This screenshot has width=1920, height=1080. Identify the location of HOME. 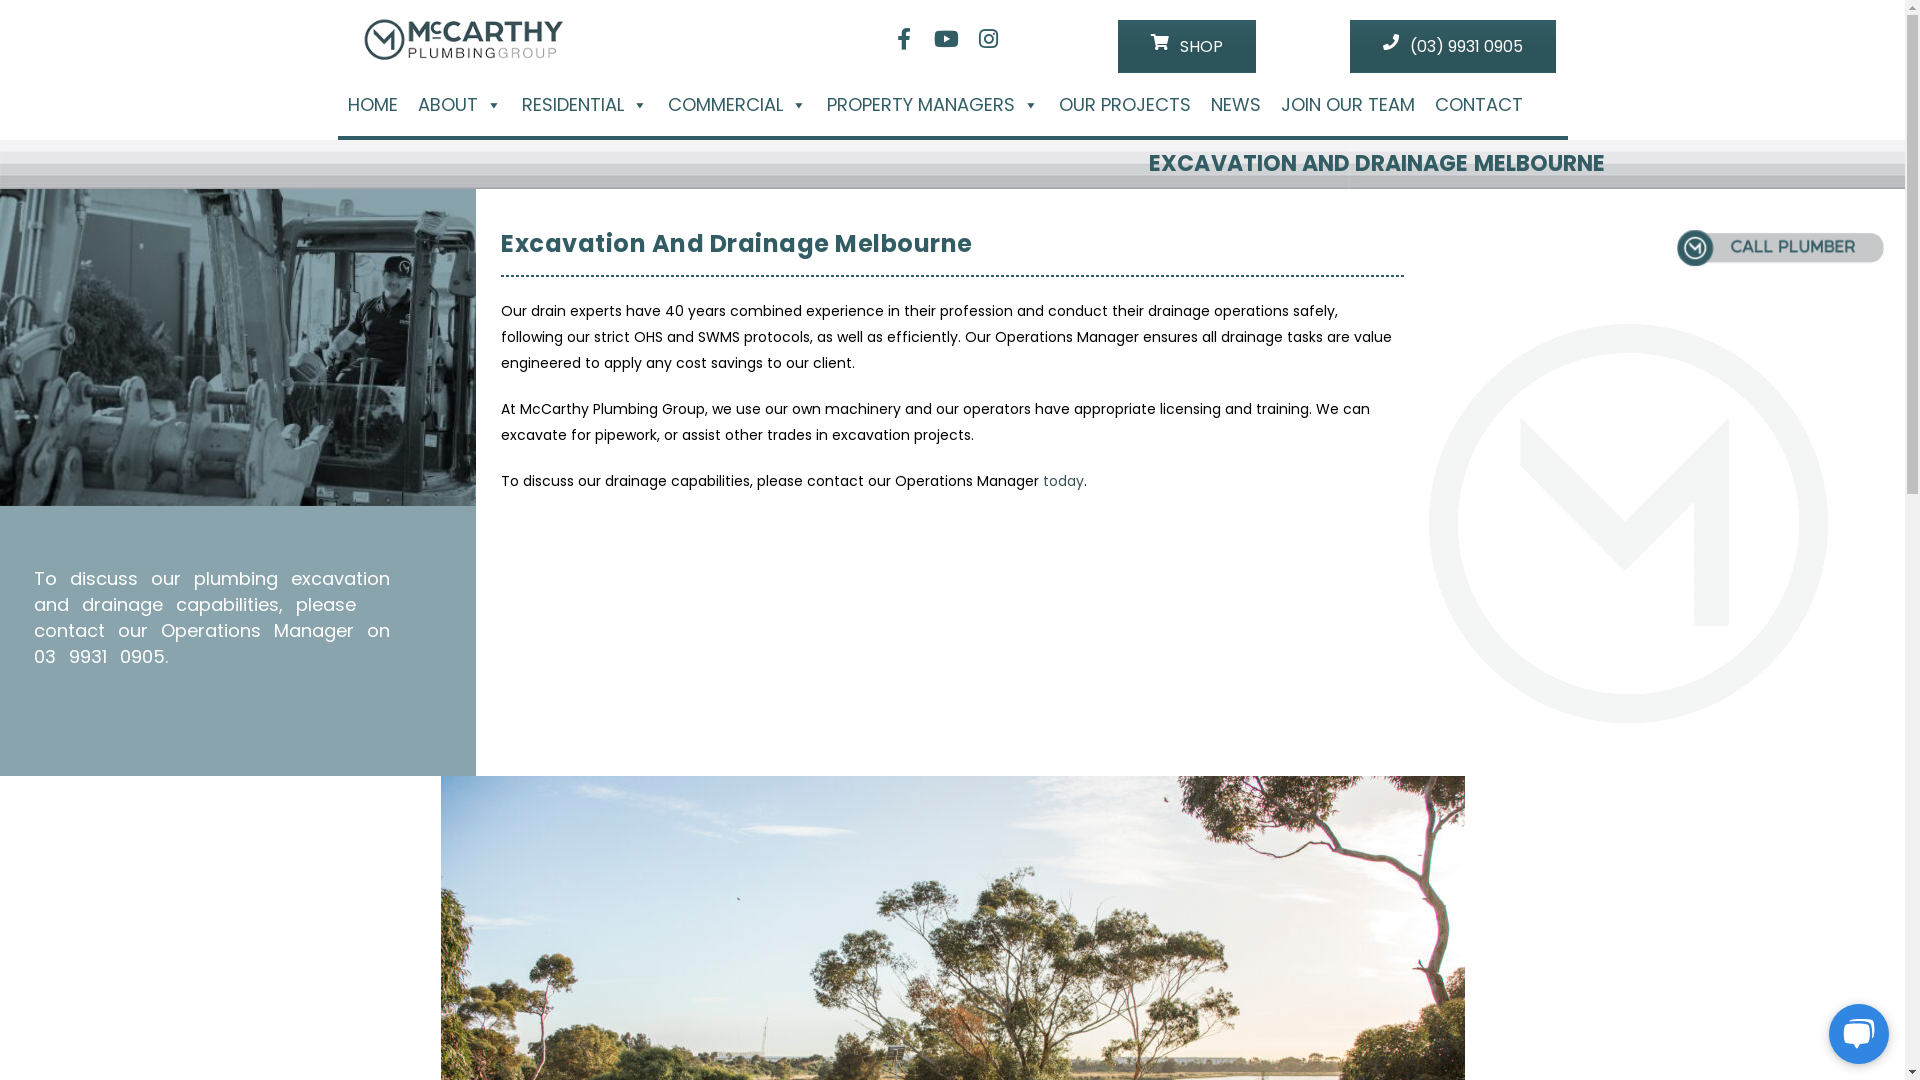
(373, 105).